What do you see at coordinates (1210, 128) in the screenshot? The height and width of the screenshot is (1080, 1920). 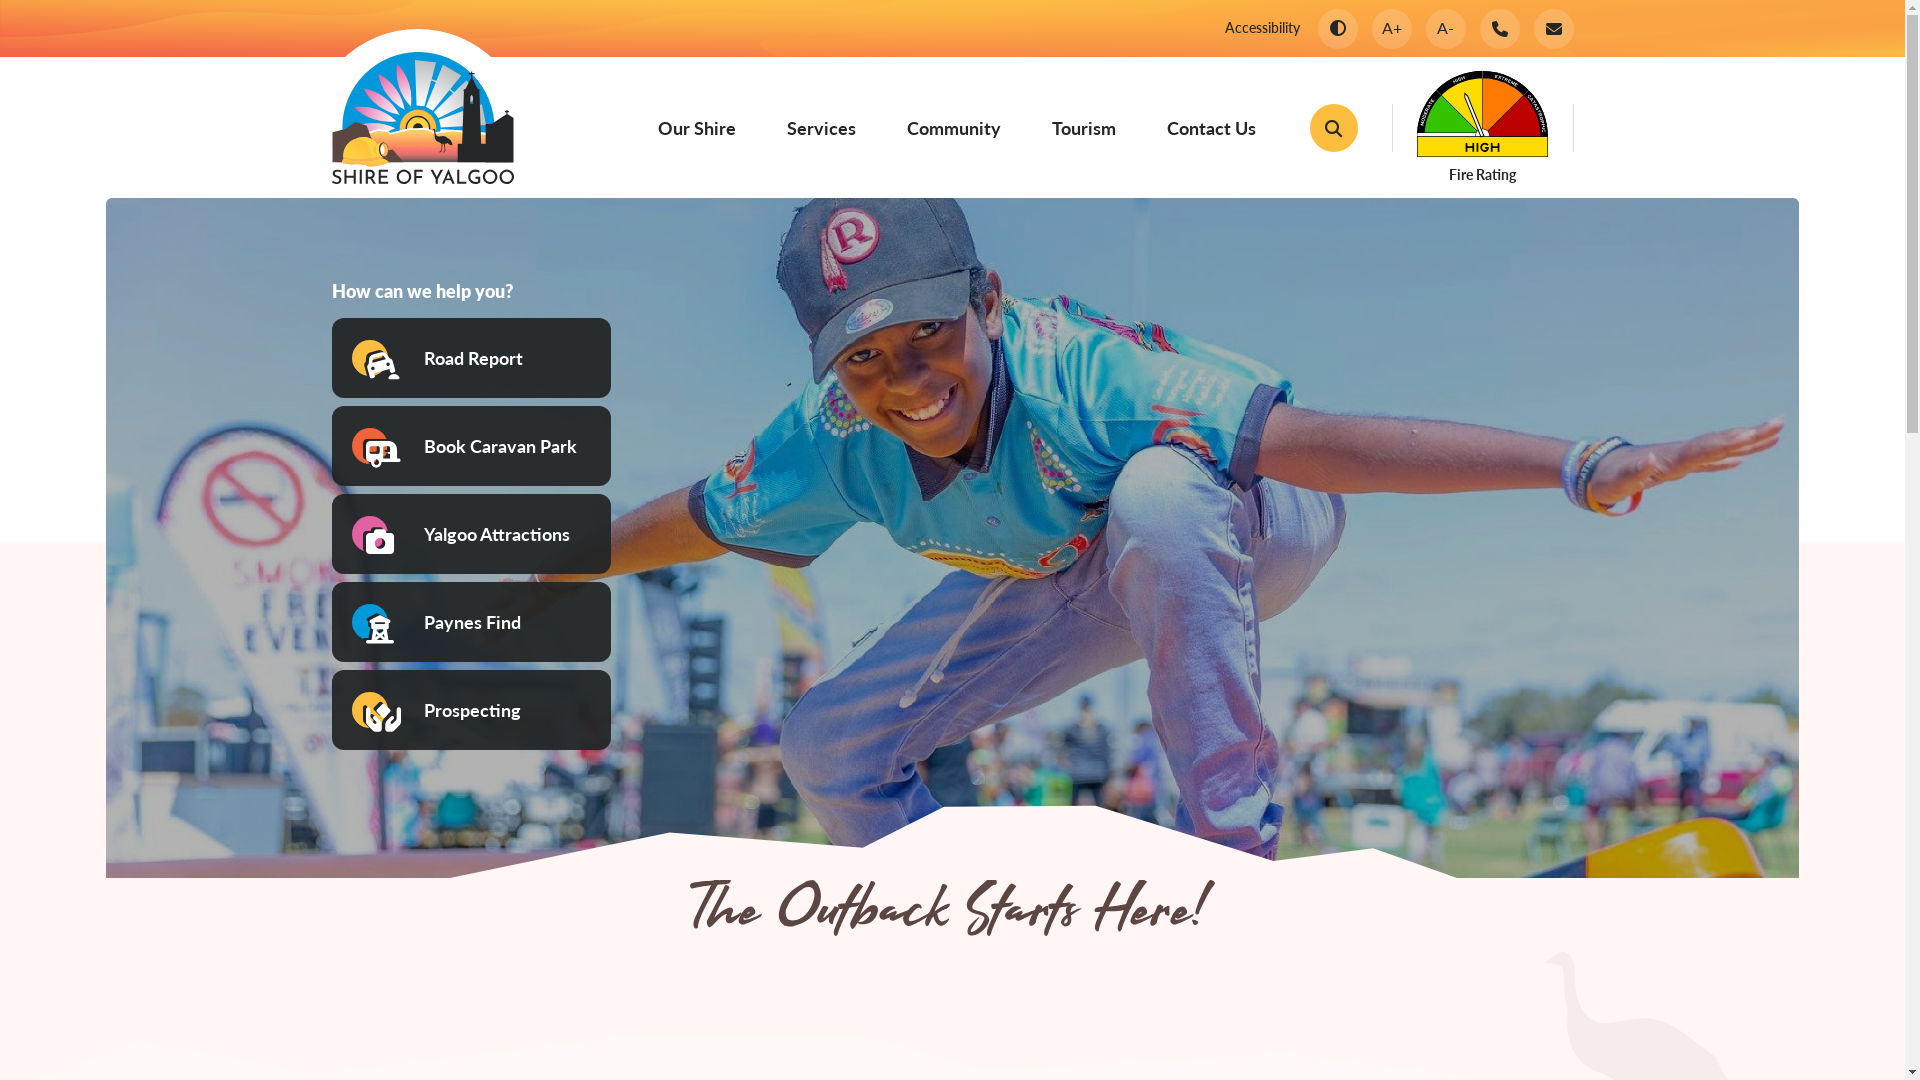 I see `Contact Us` at bounding box center [1210, 128].